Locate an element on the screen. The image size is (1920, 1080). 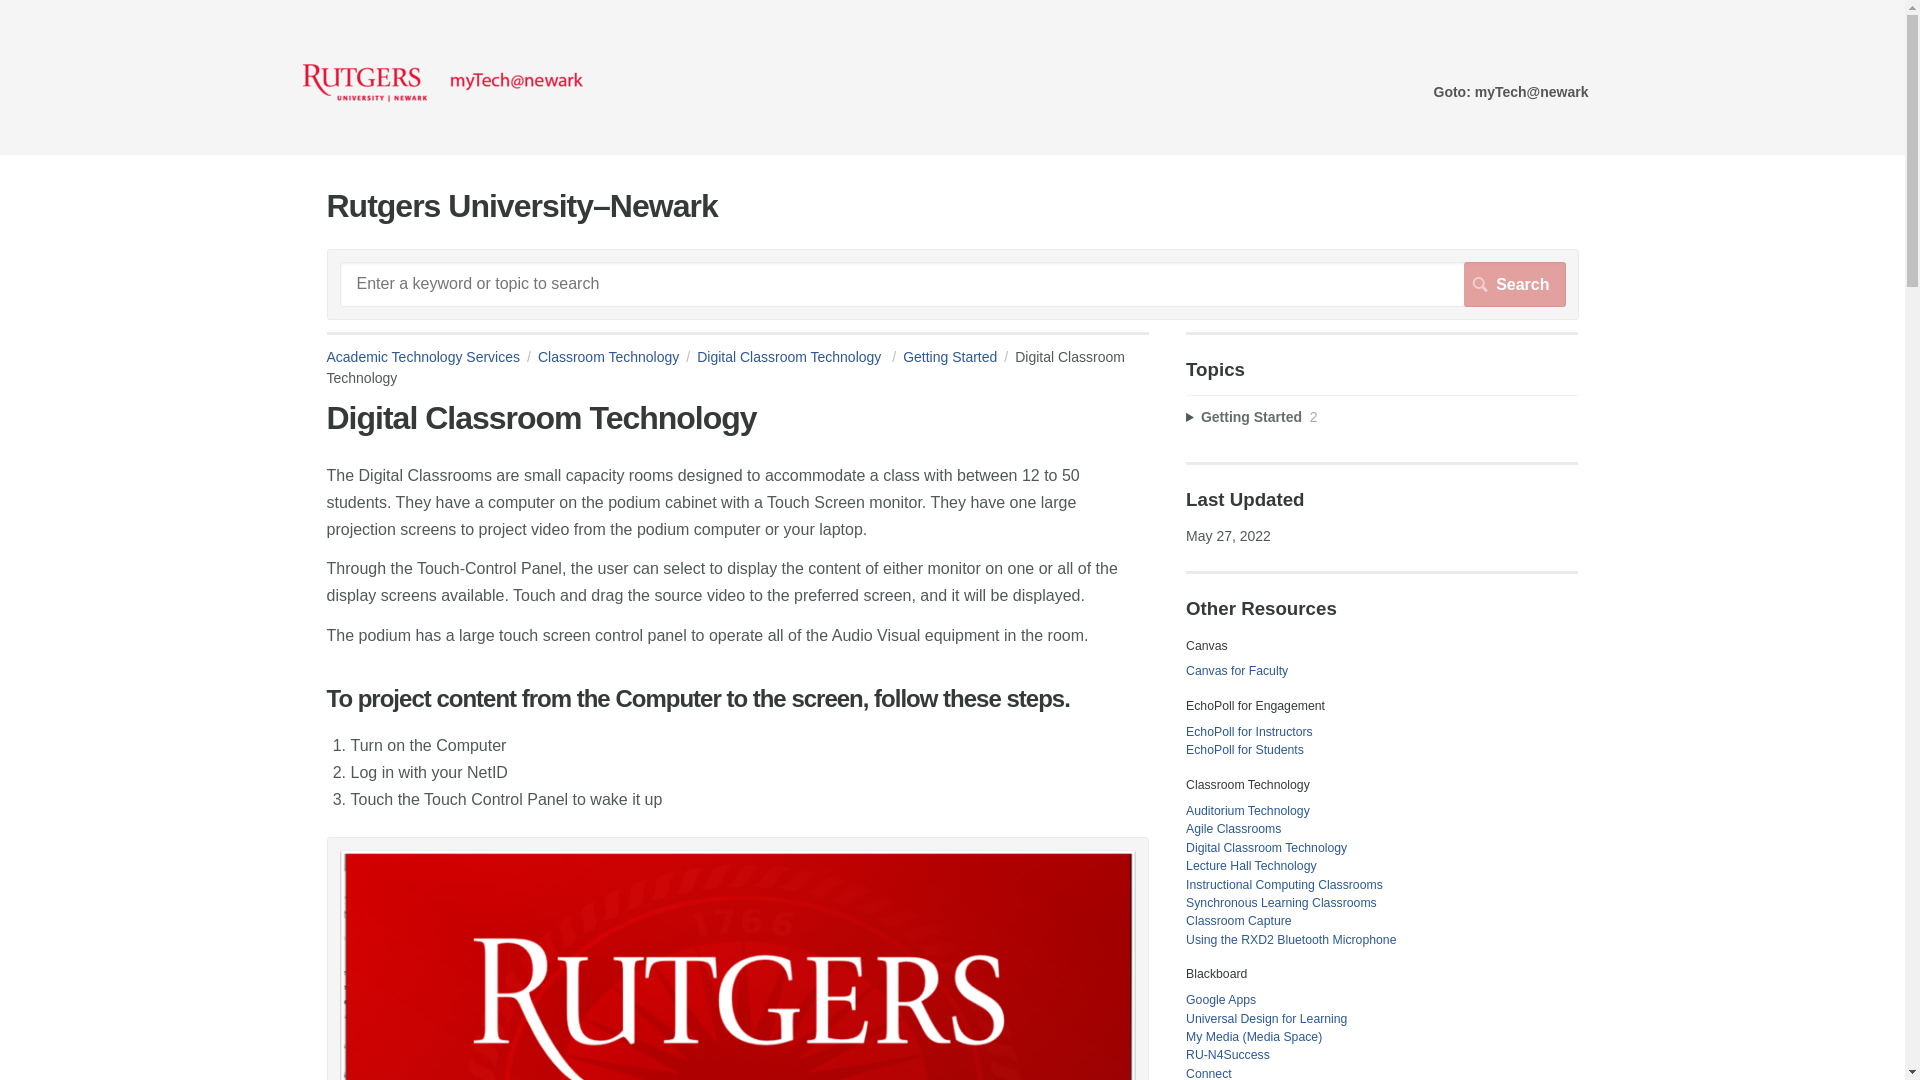
Synchronous Learning Classrooms is located at coordinates (1281, 903).